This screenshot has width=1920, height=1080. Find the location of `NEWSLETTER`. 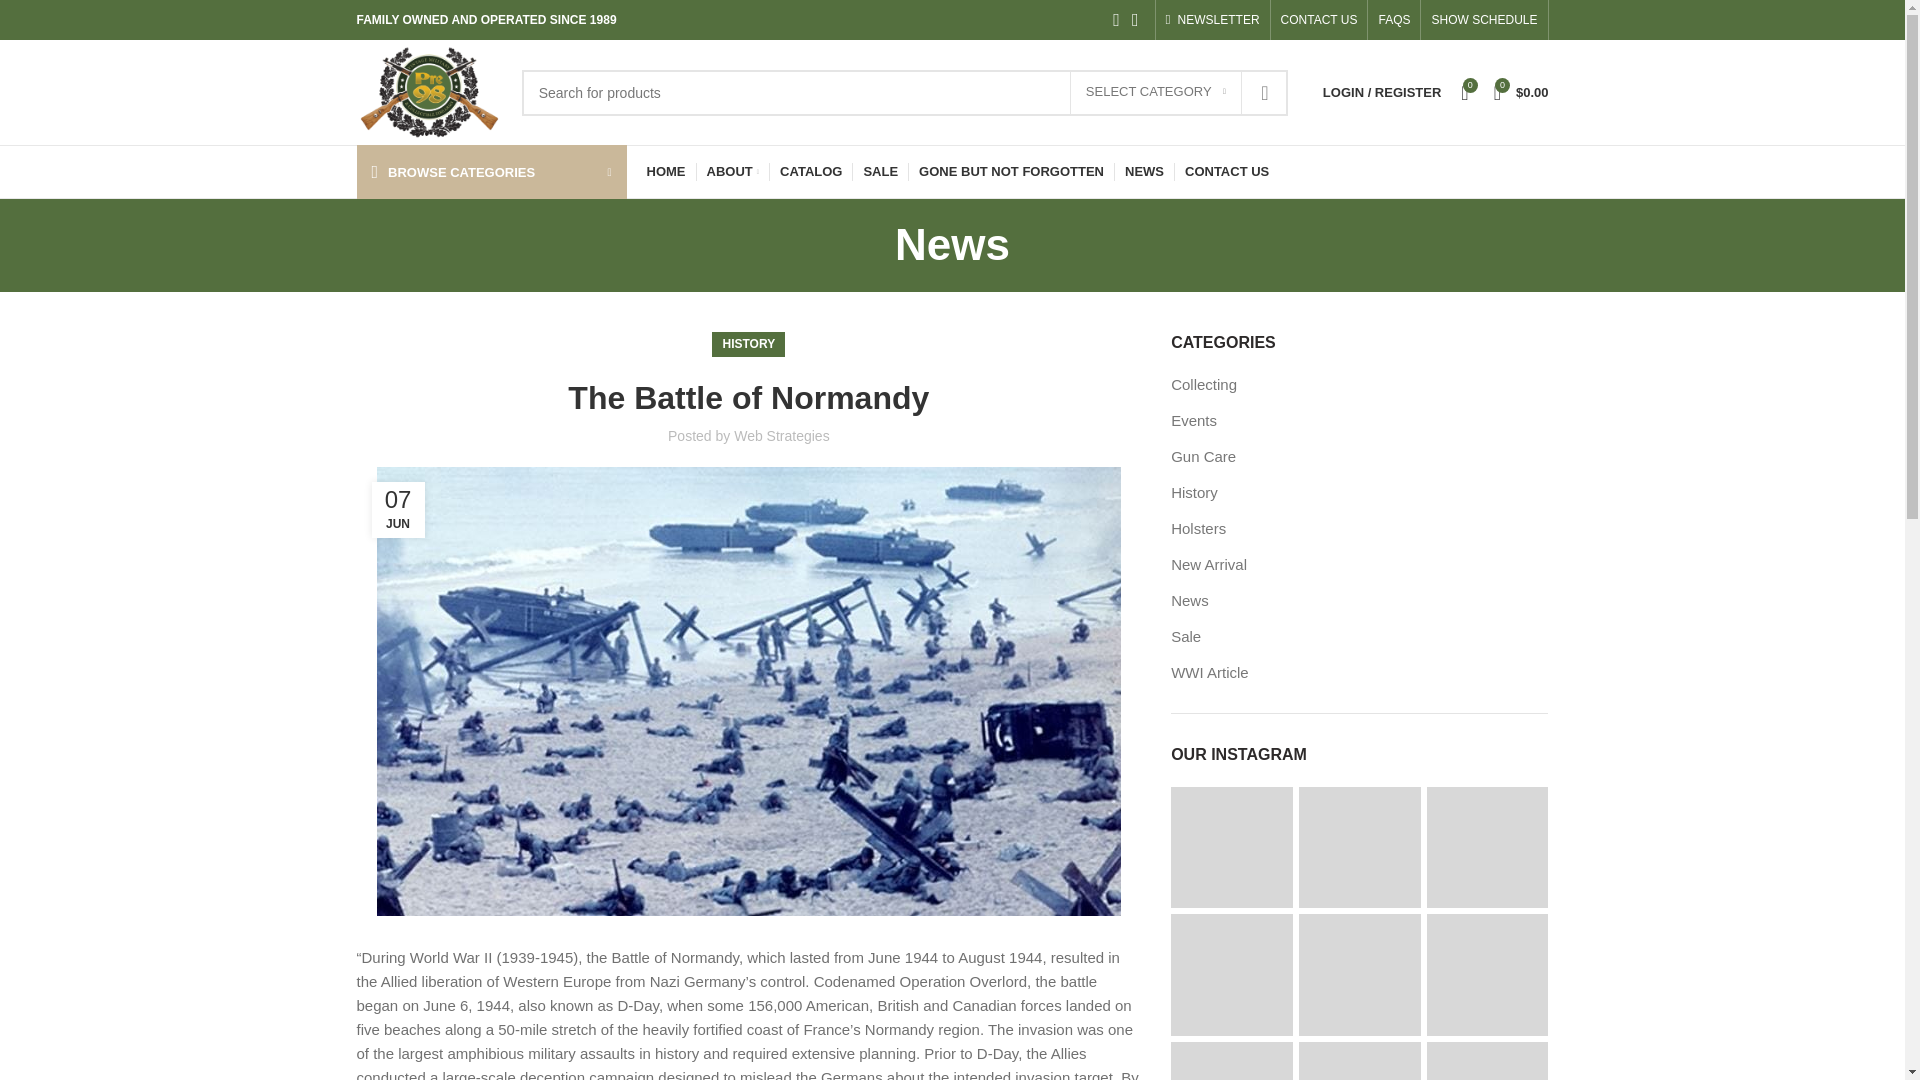

NEWSLETTER is located at coordinates (1212, 20).